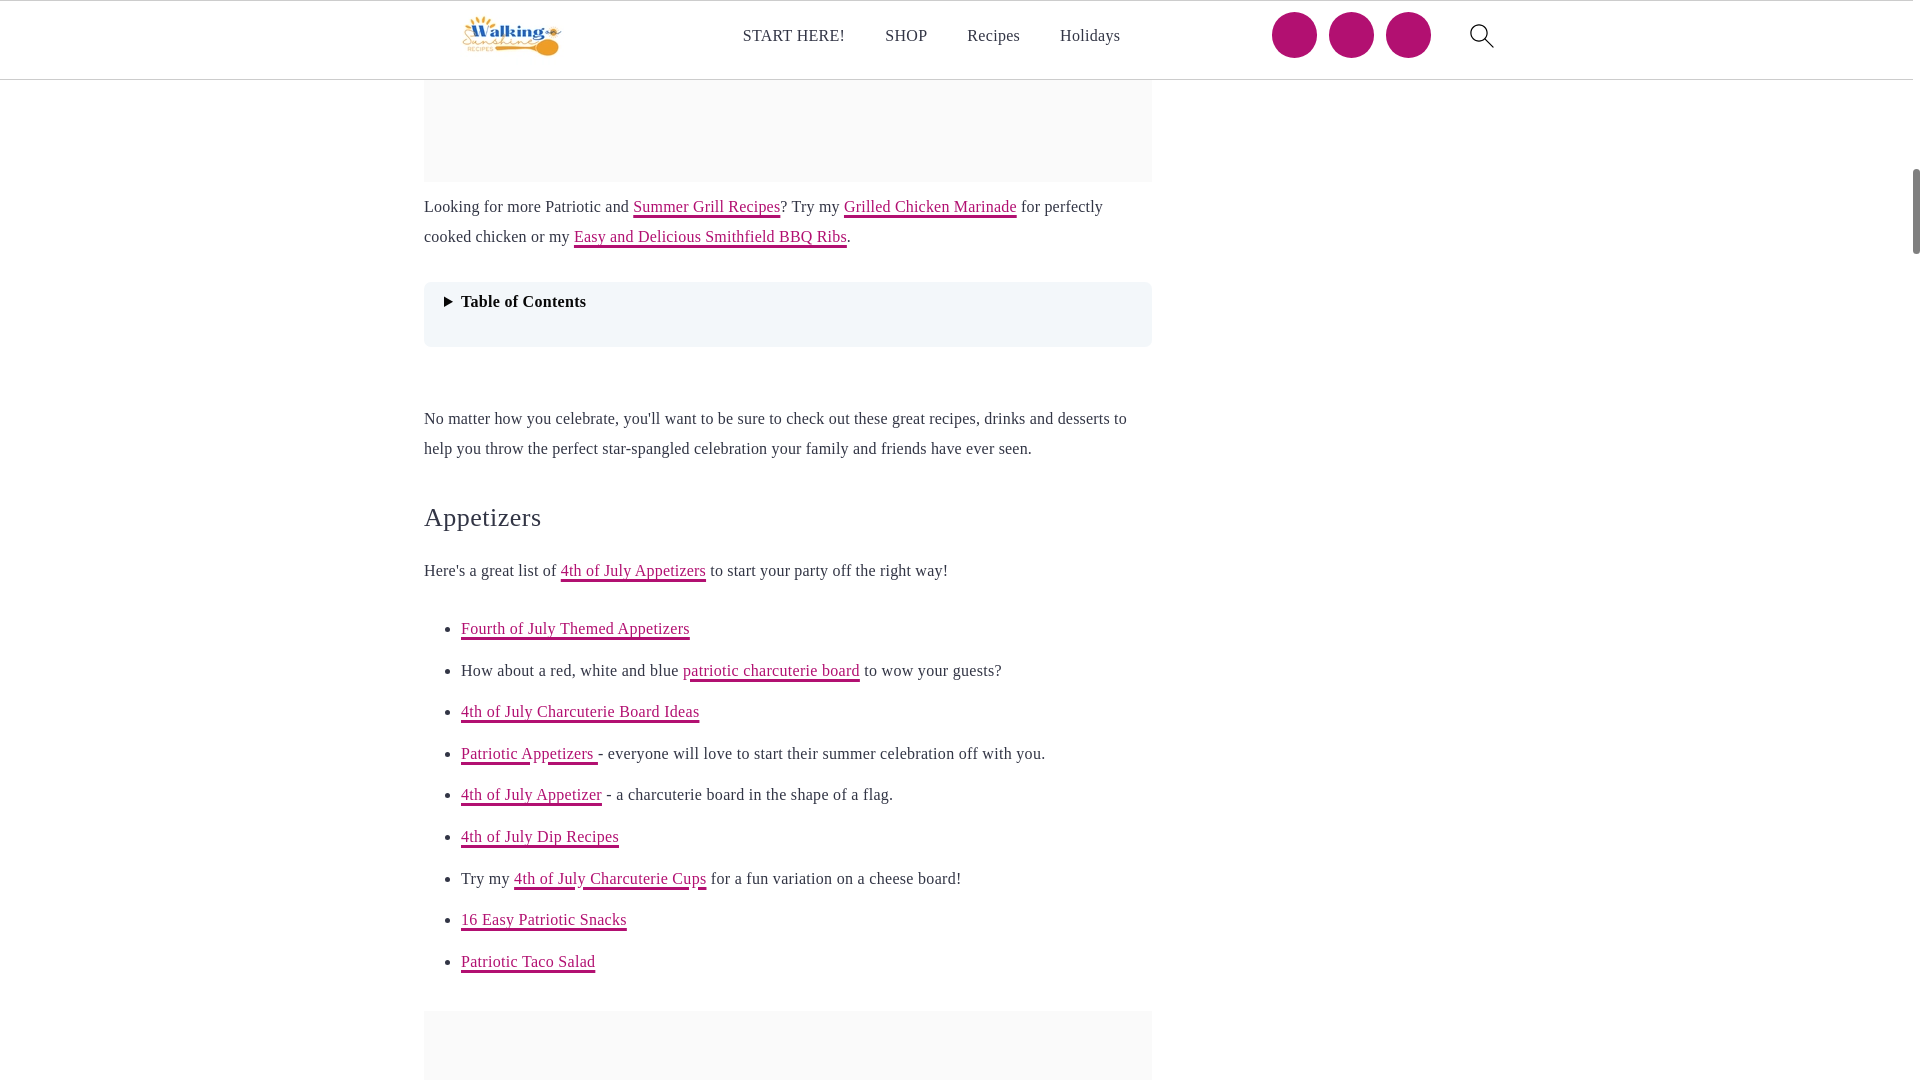 The height and width of the screenshot is (1080, 1920). What do you see at coordinates (710, 236) in the screenshot?
I see `Easy and Delicious Smithfield BBQ Ribs` at bounding box center [710, 236].